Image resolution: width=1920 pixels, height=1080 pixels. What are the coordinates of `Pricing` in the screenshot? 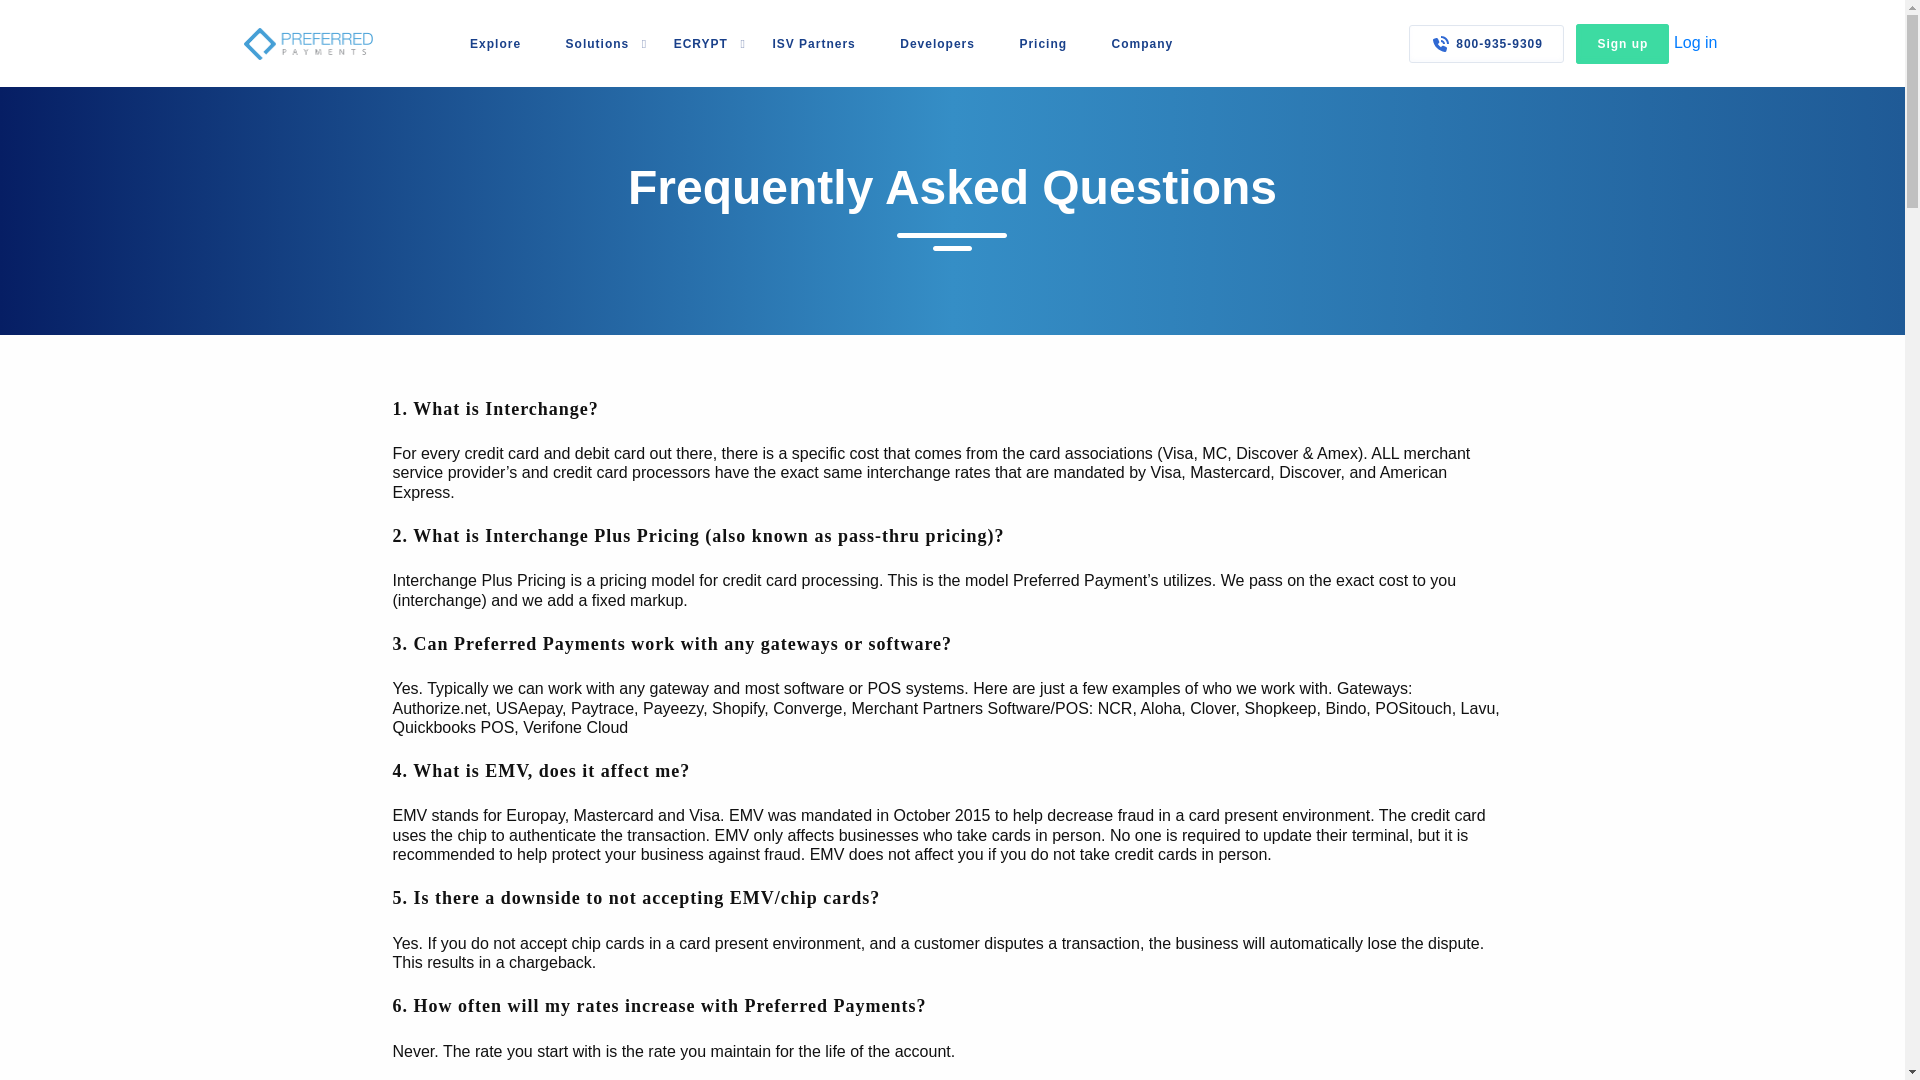 It's located at (1043, 44).